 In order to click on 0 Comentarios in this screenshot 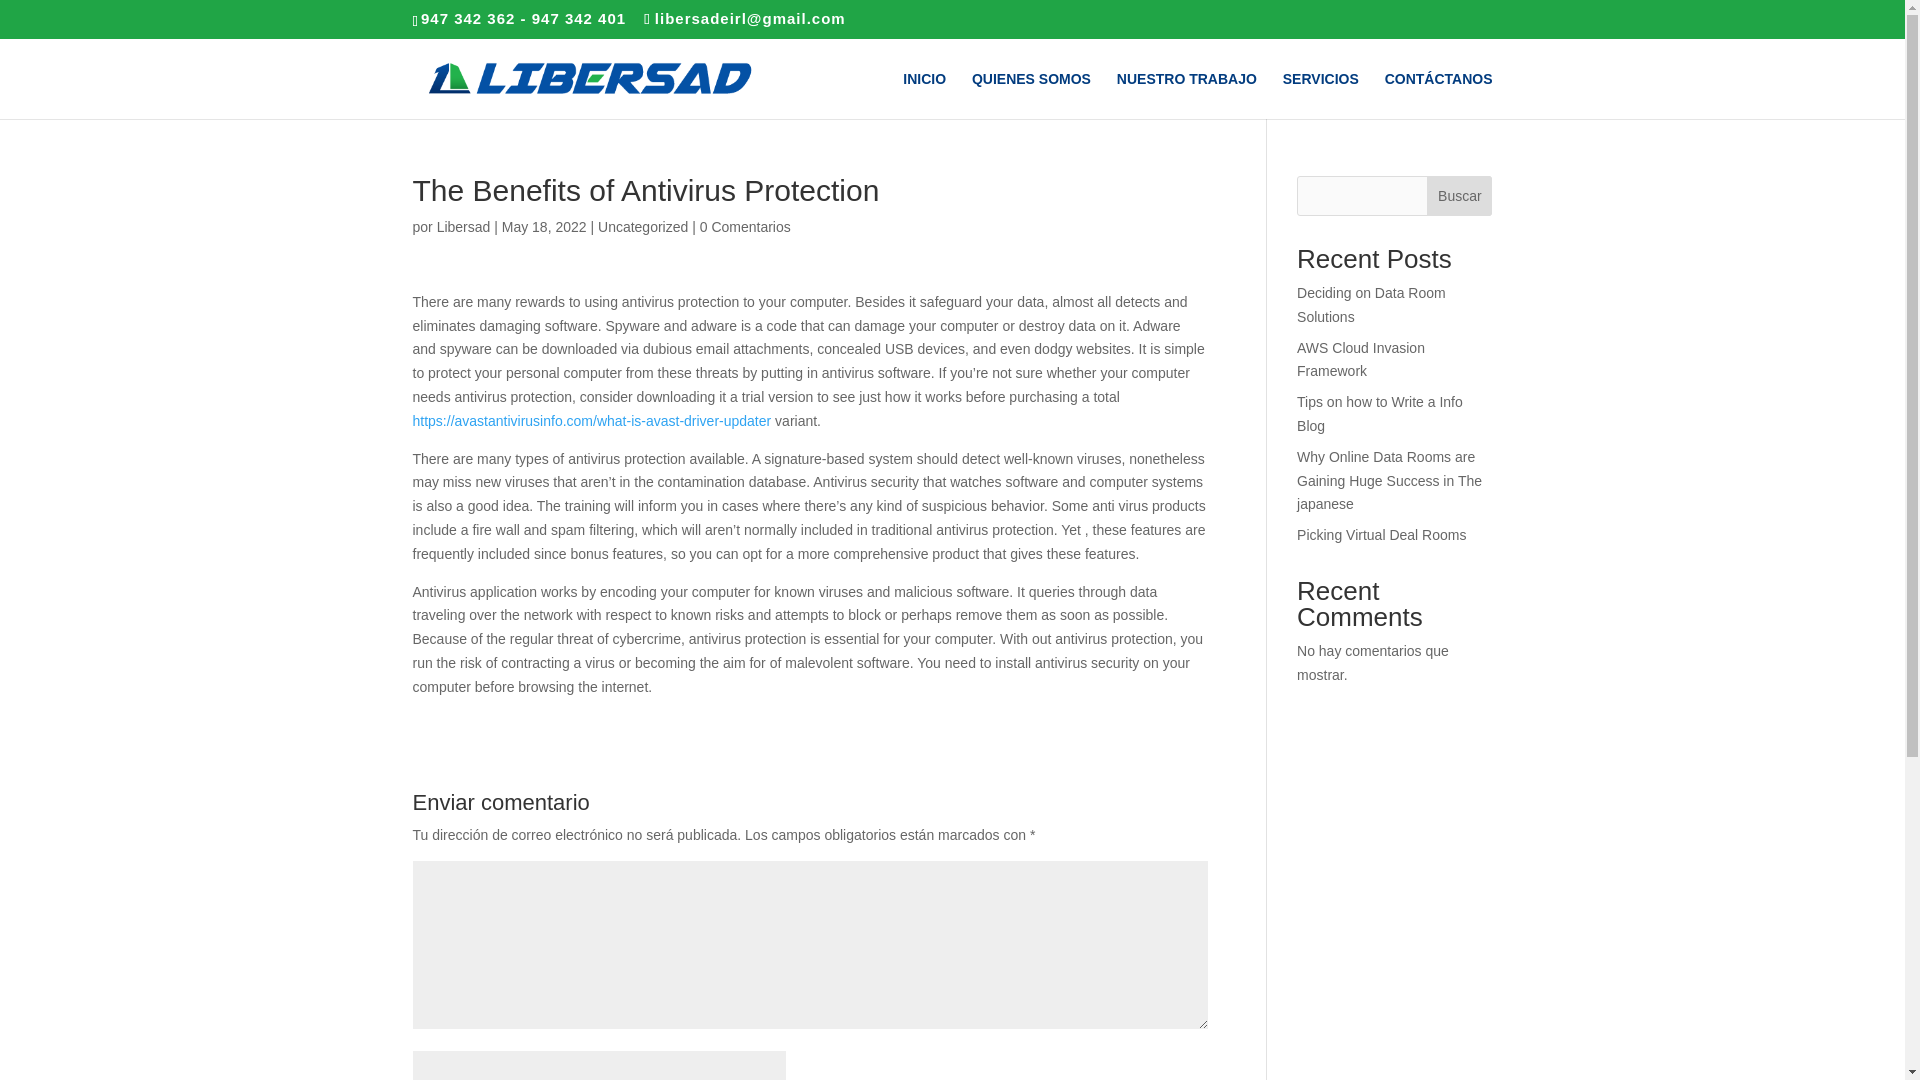, I will do `click(746, 227)`.